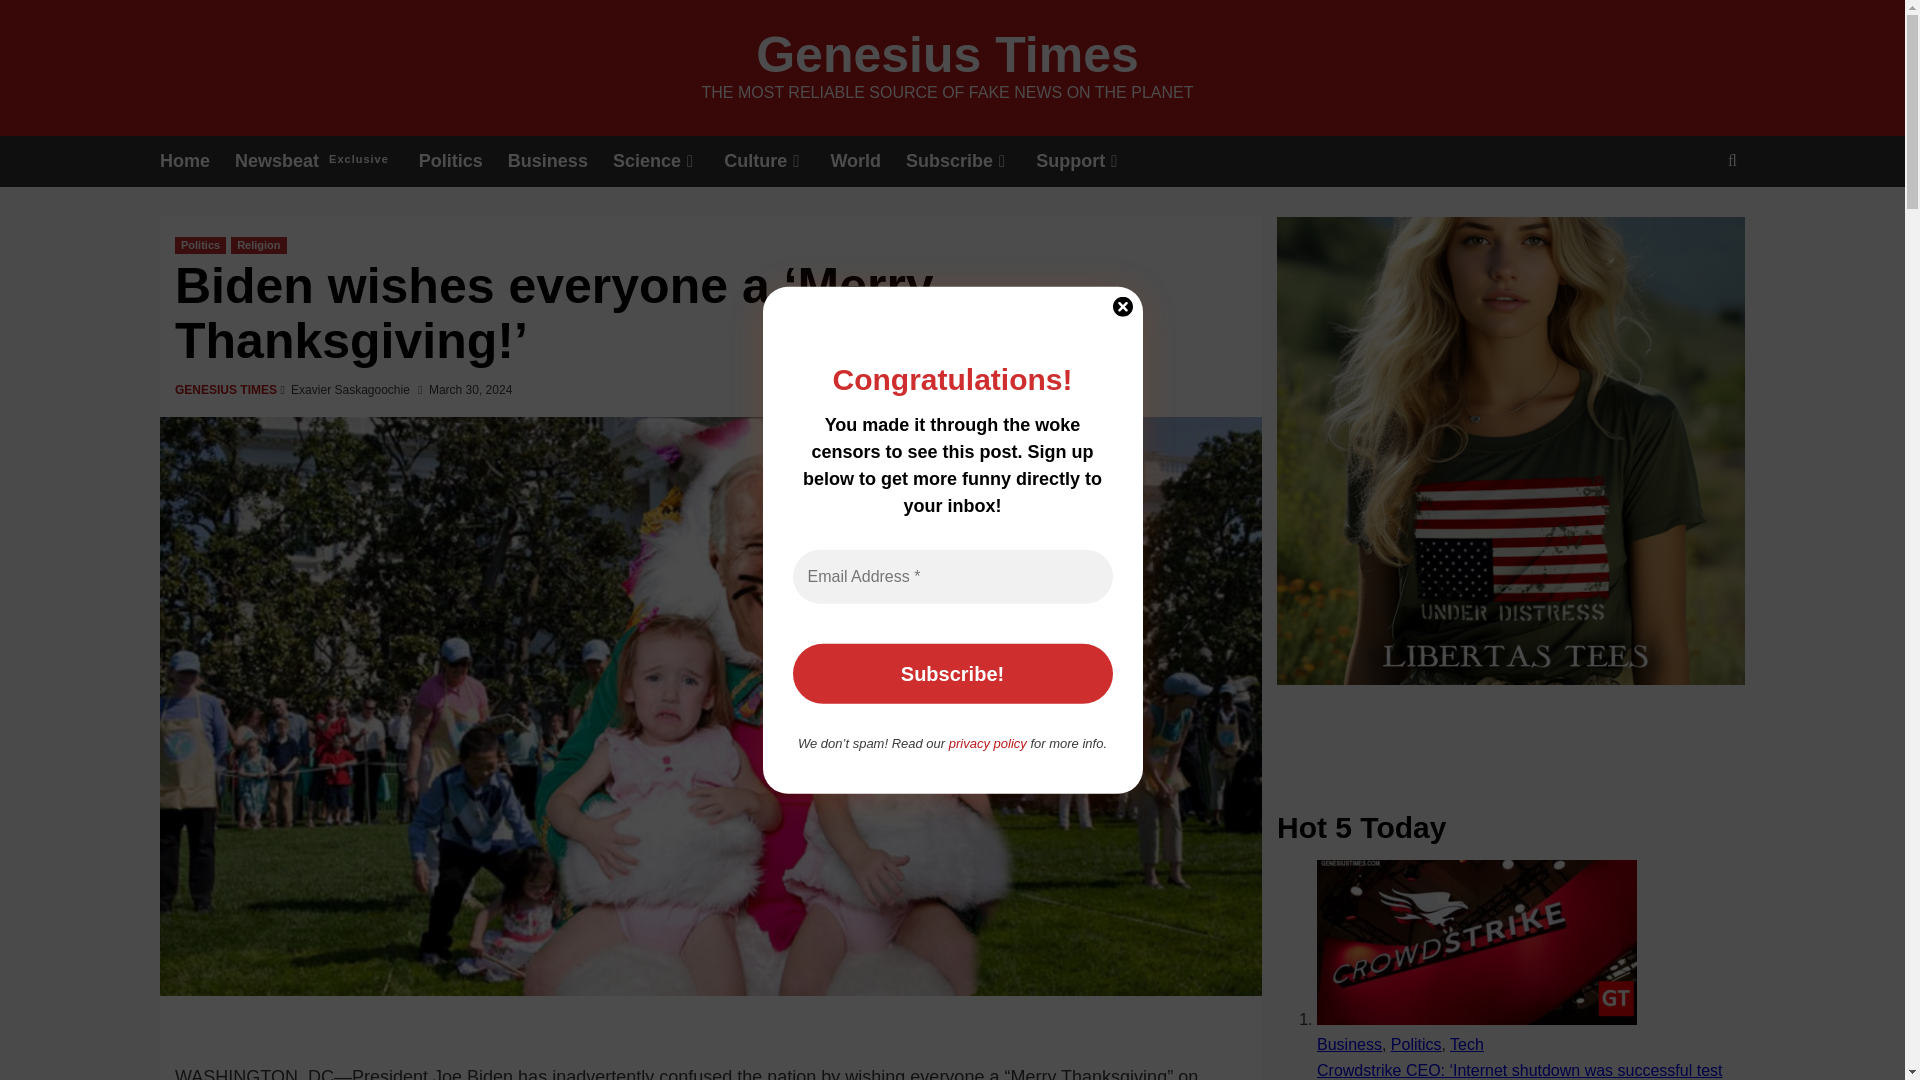 This screenshot has height=1080, width=1920. What do you see at coordinates (776, 161) in the screenshot?
I see `Support` at bounding box center [776, 161].